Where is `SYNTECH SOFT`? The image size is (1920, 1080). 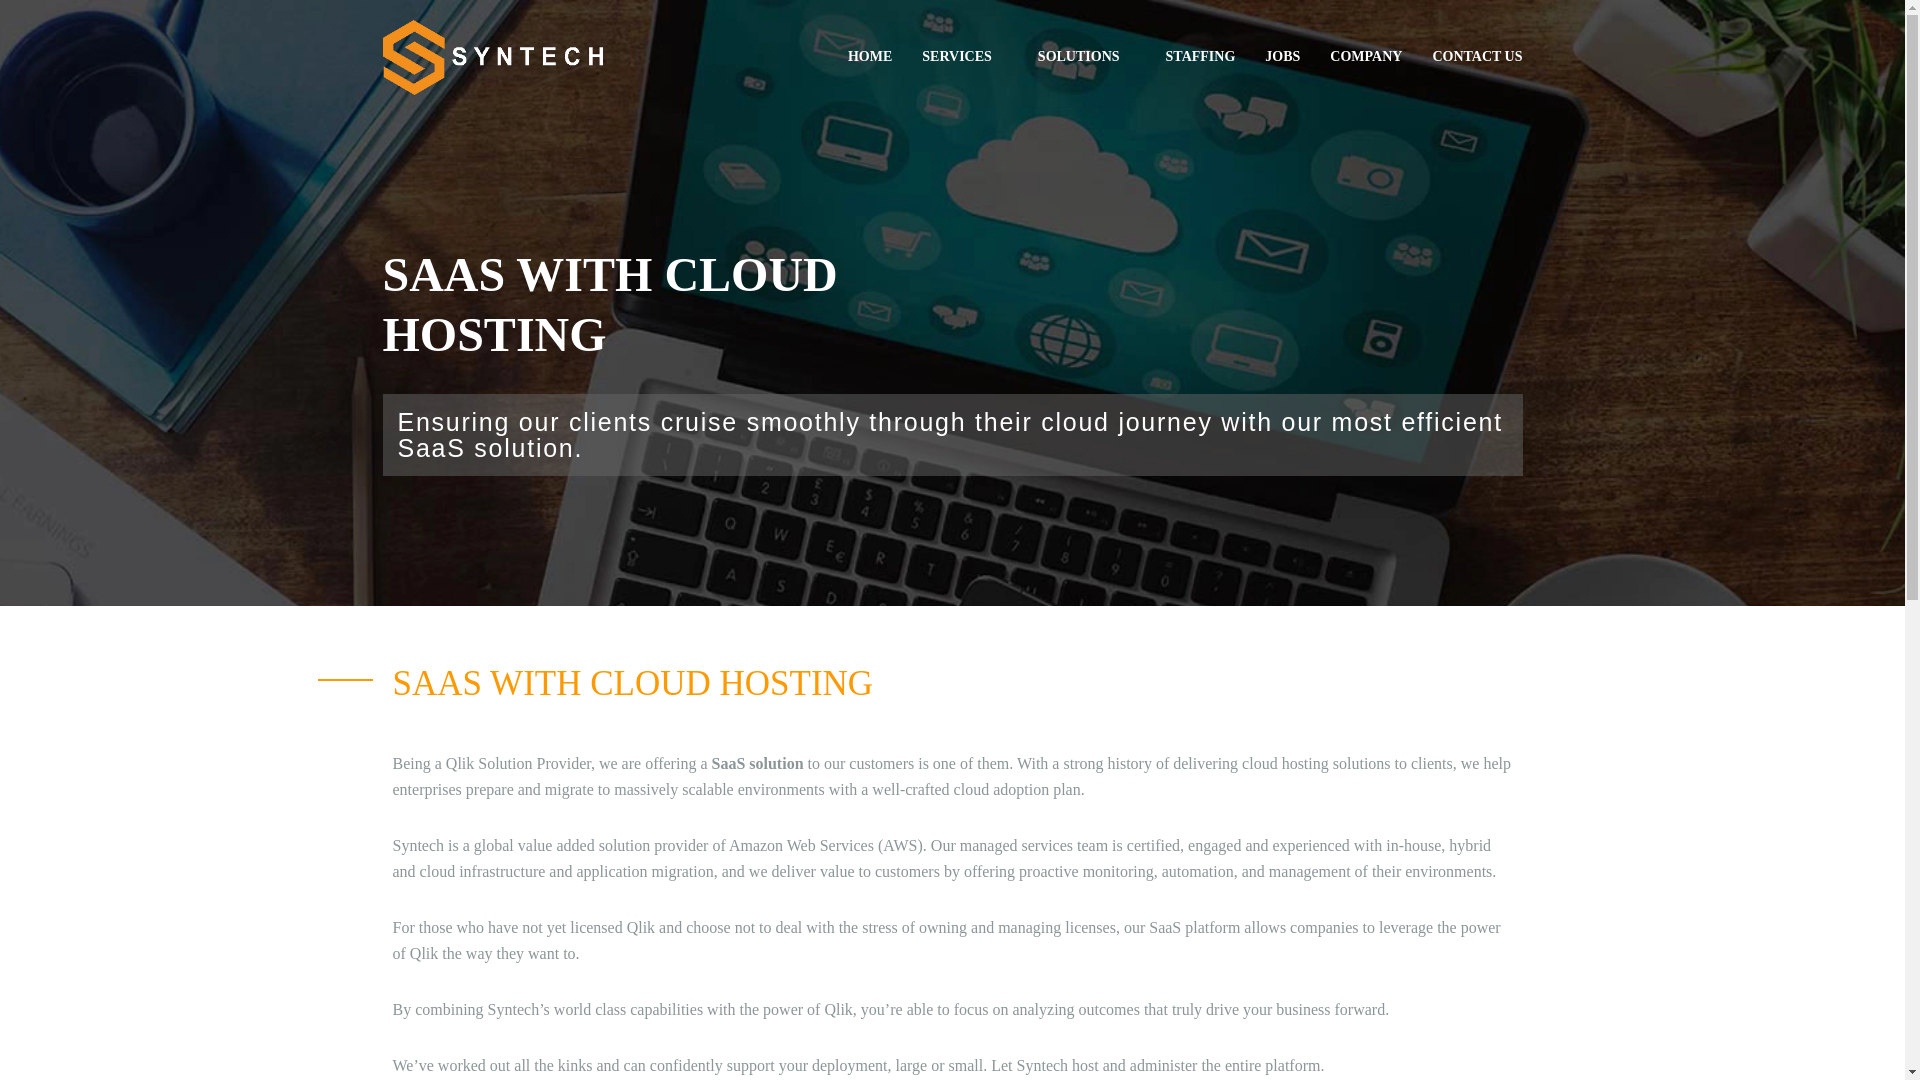 SYNTECH SOFT is located at coordinates (492, 56).